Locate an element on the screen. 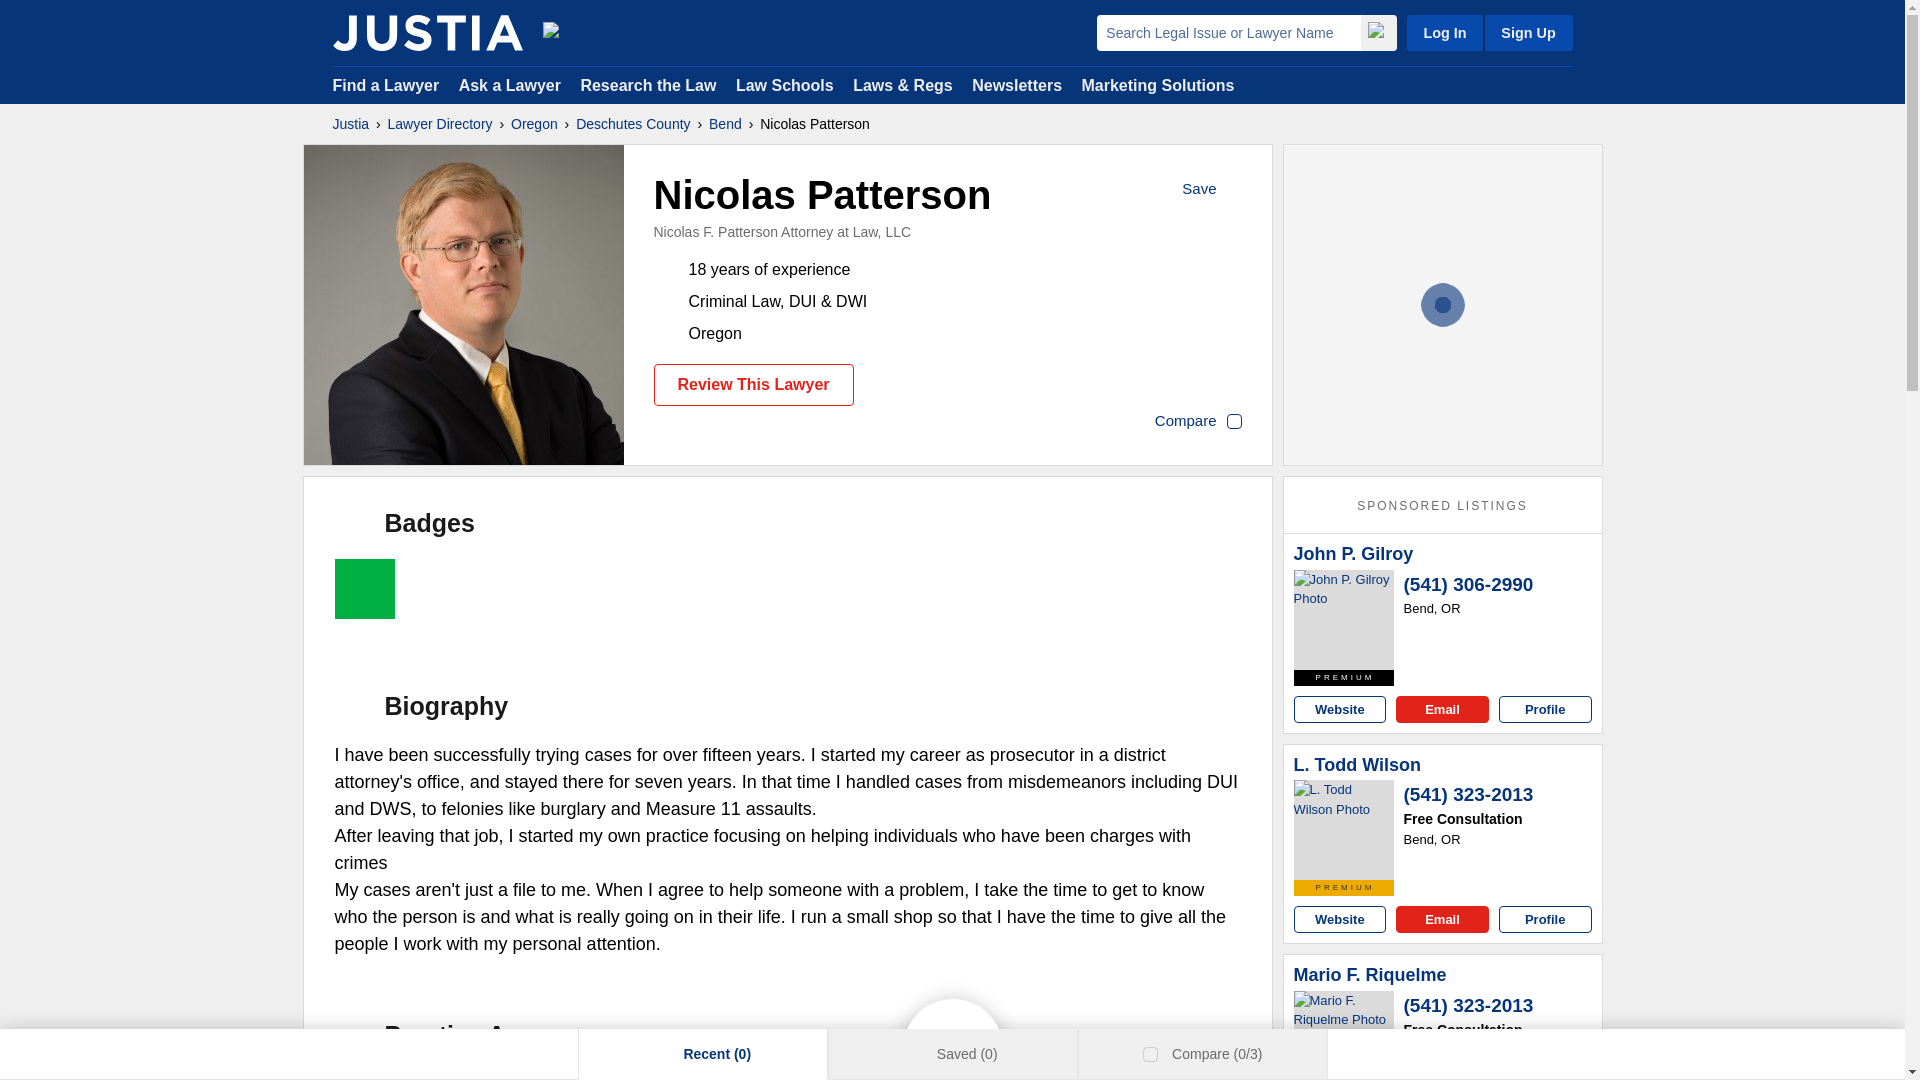 The image size is (1920, 1080). Marketing Solutions is located at coordinates (1157, 84).